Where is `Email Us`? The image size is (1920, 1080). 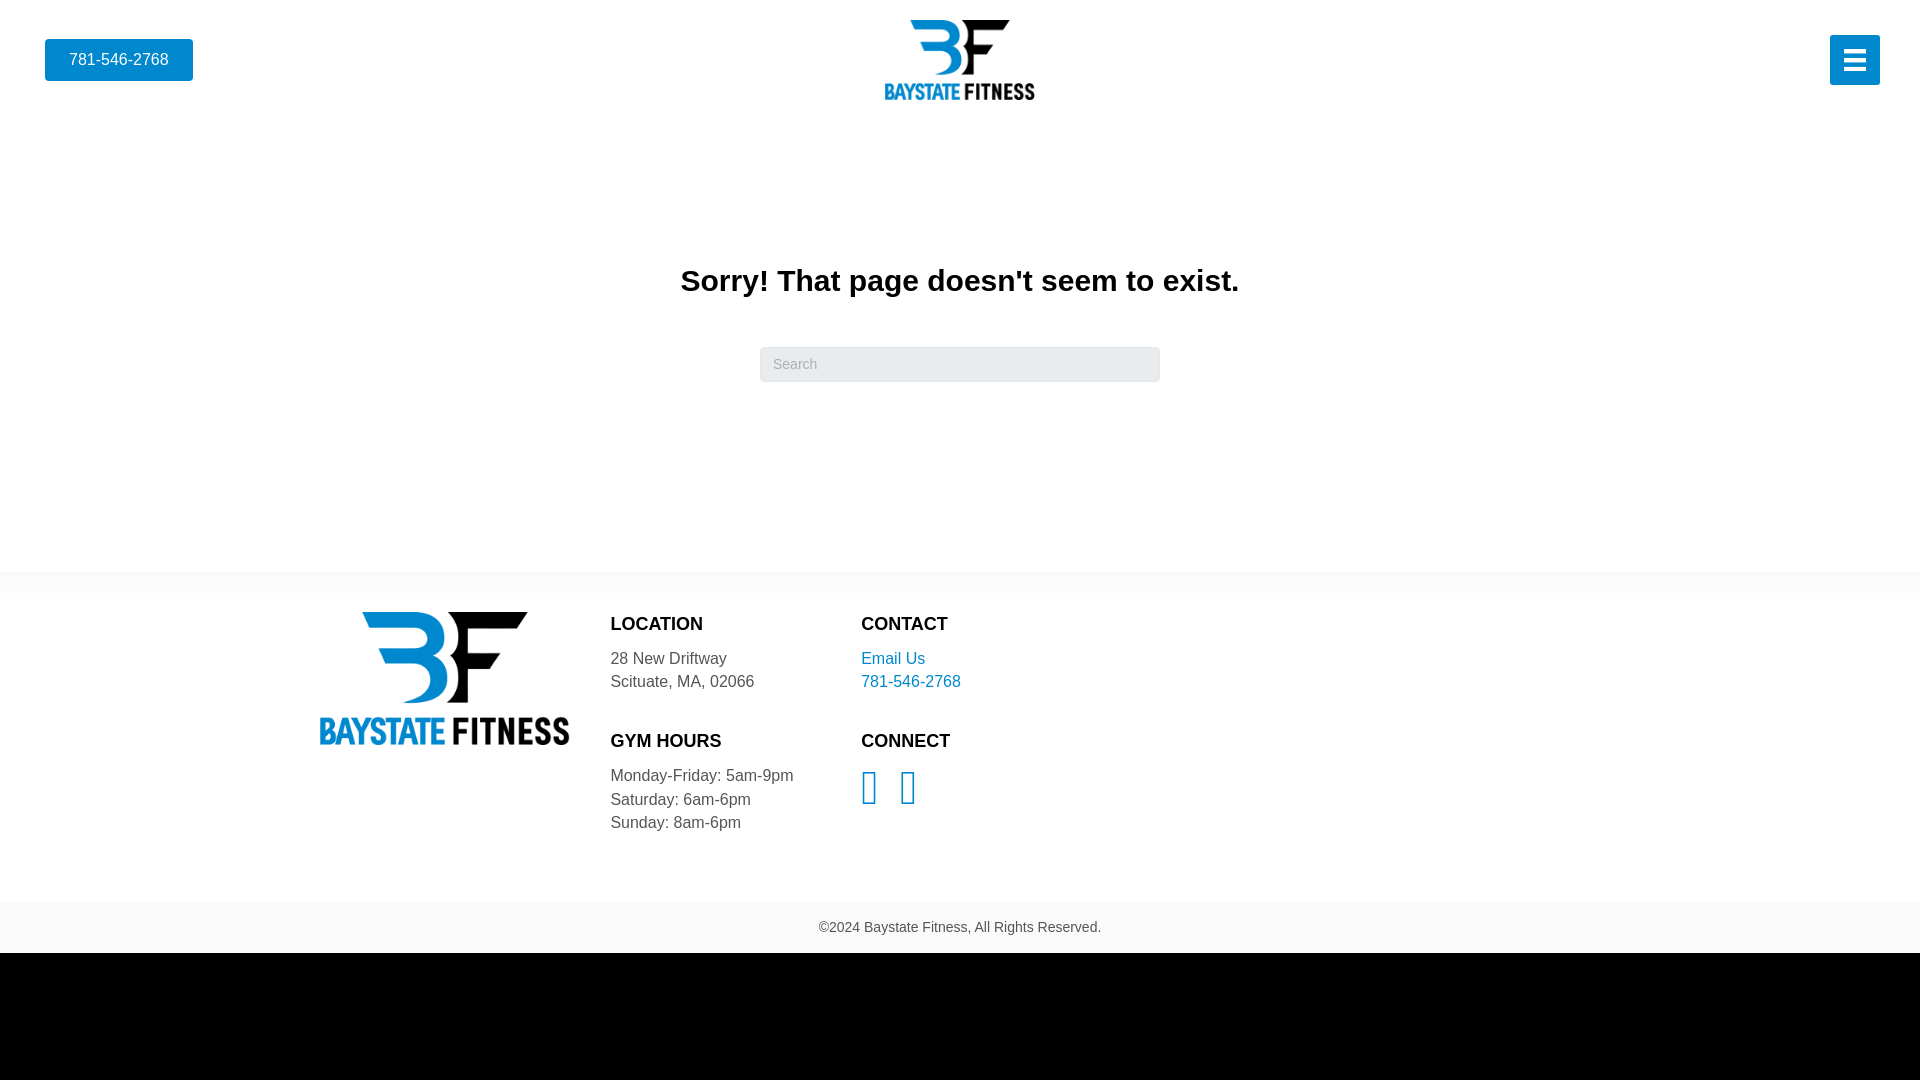 Email Us is located at coordinates (892, 658).